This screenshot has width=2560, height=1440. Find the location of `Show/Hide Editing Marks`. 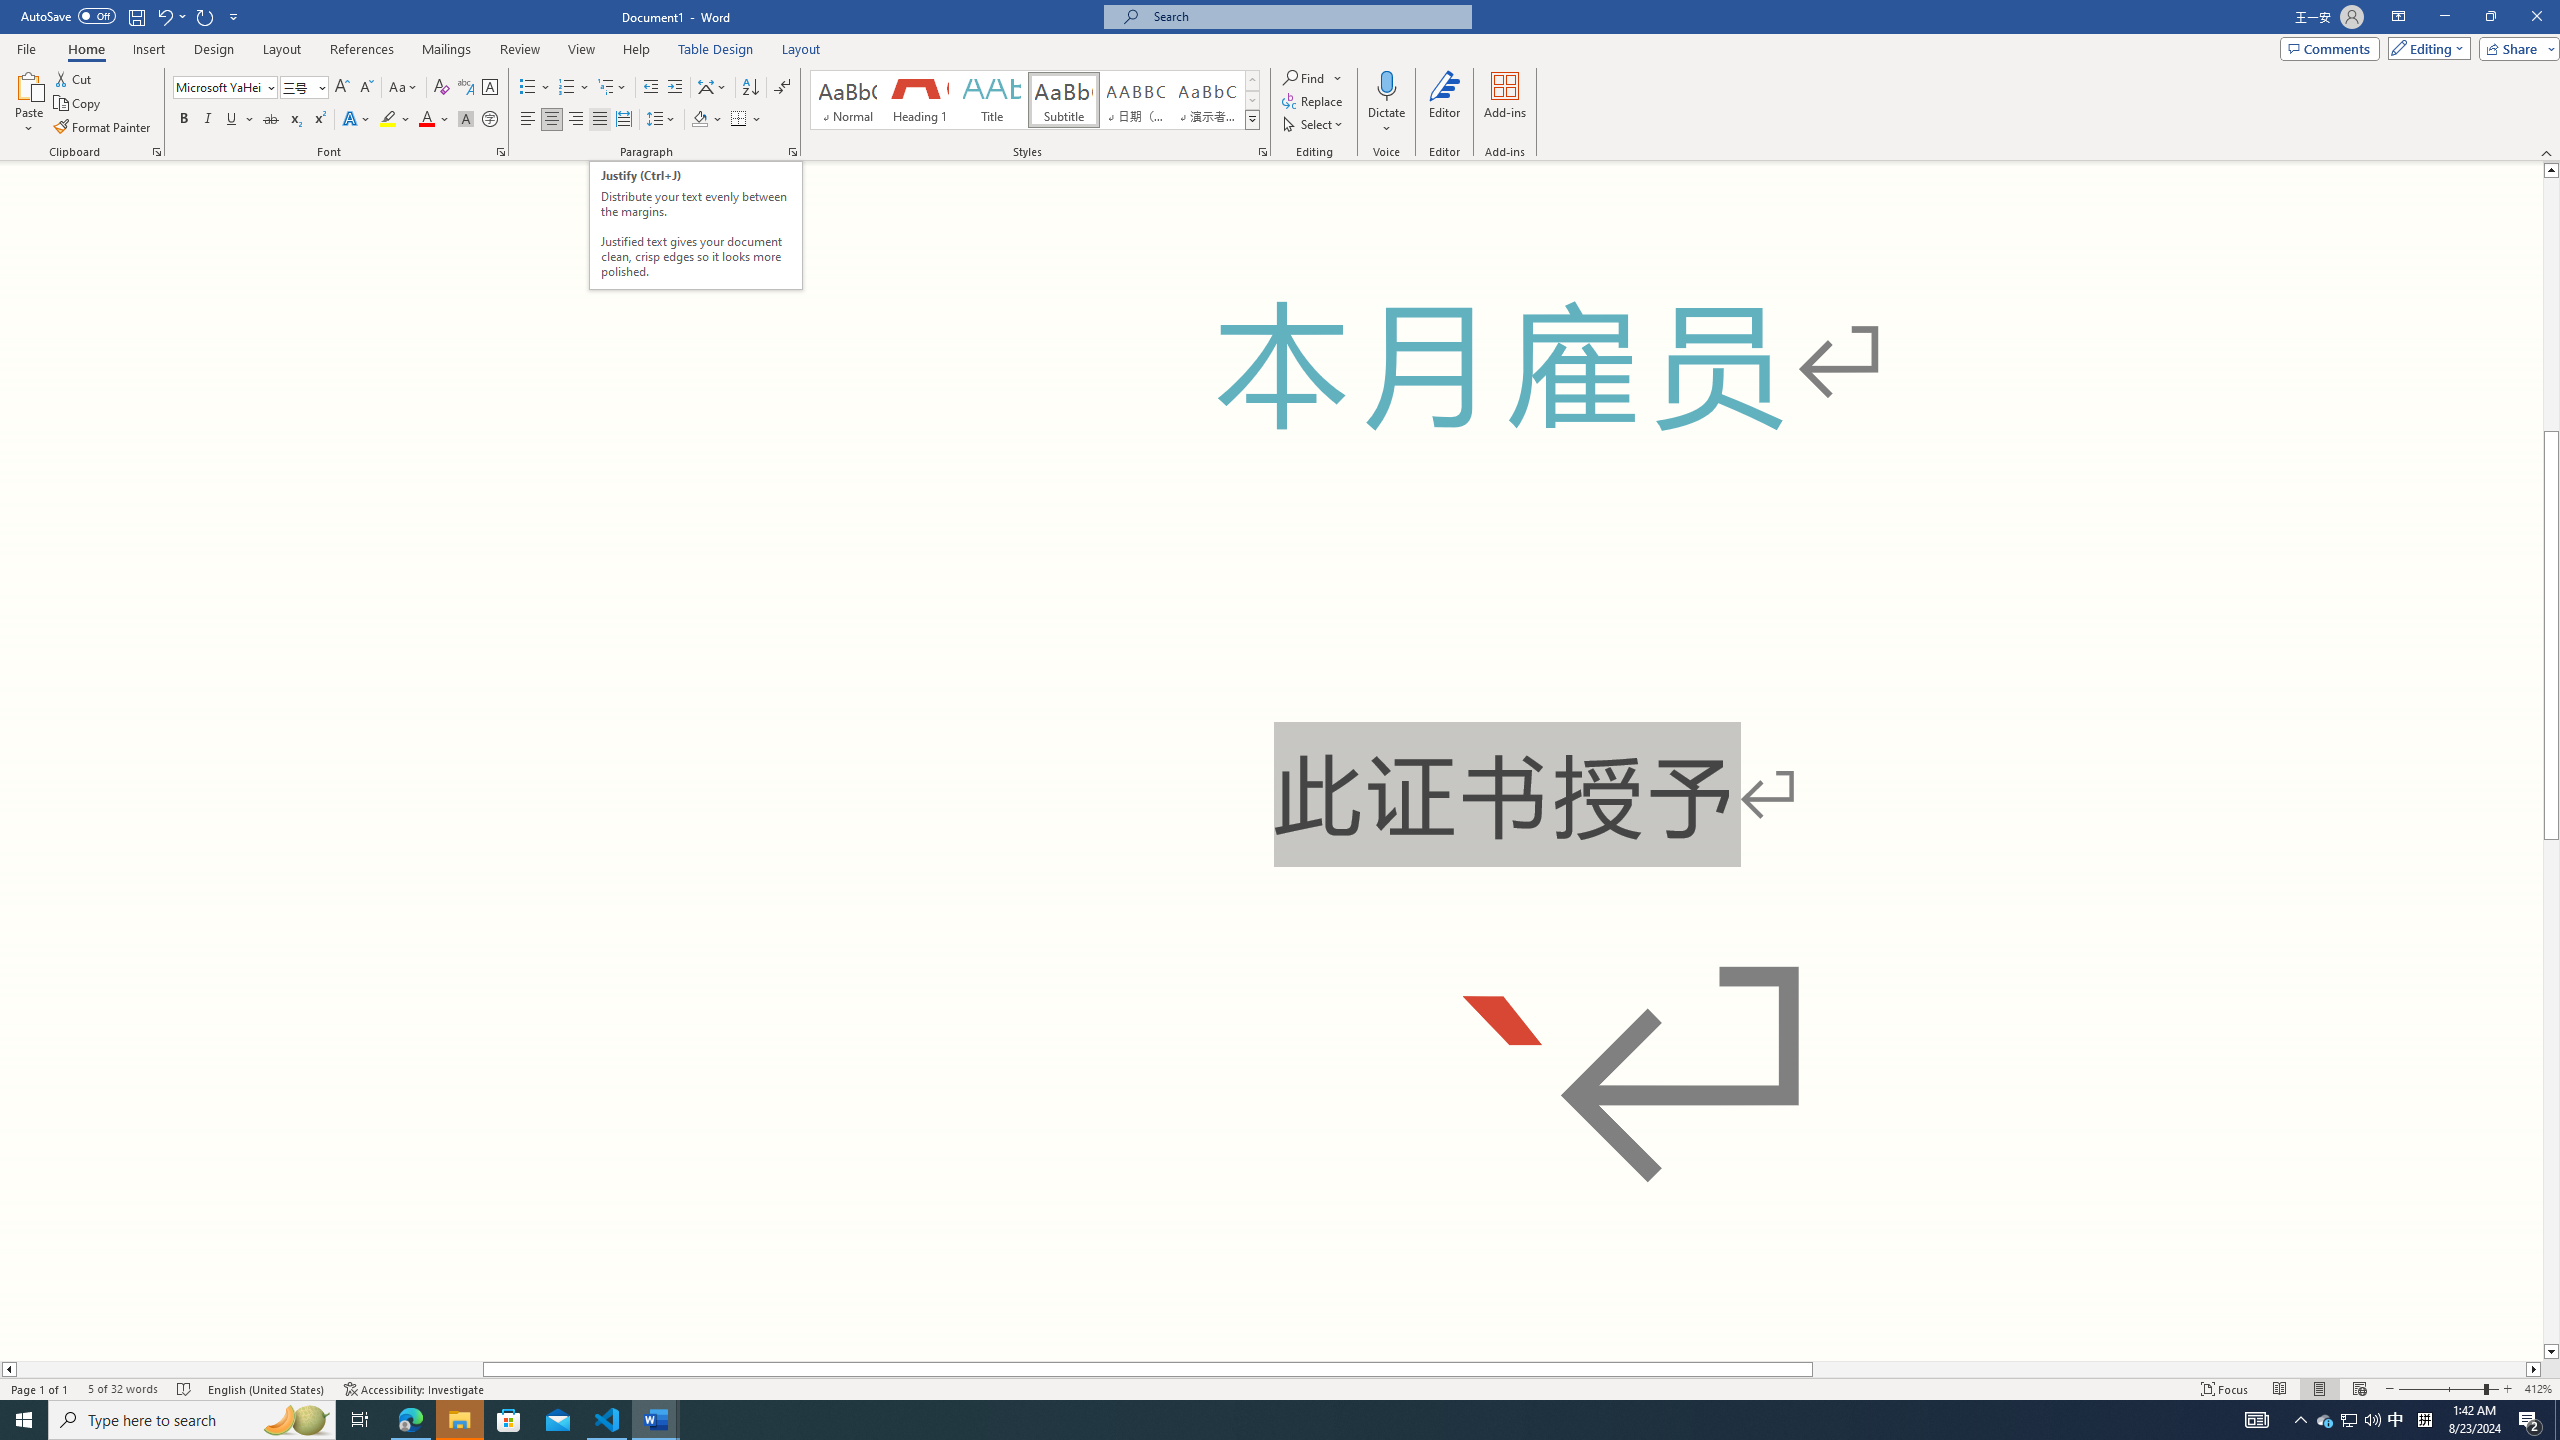

Show/Hide Editing Marks is located at coordinates (782, 88).